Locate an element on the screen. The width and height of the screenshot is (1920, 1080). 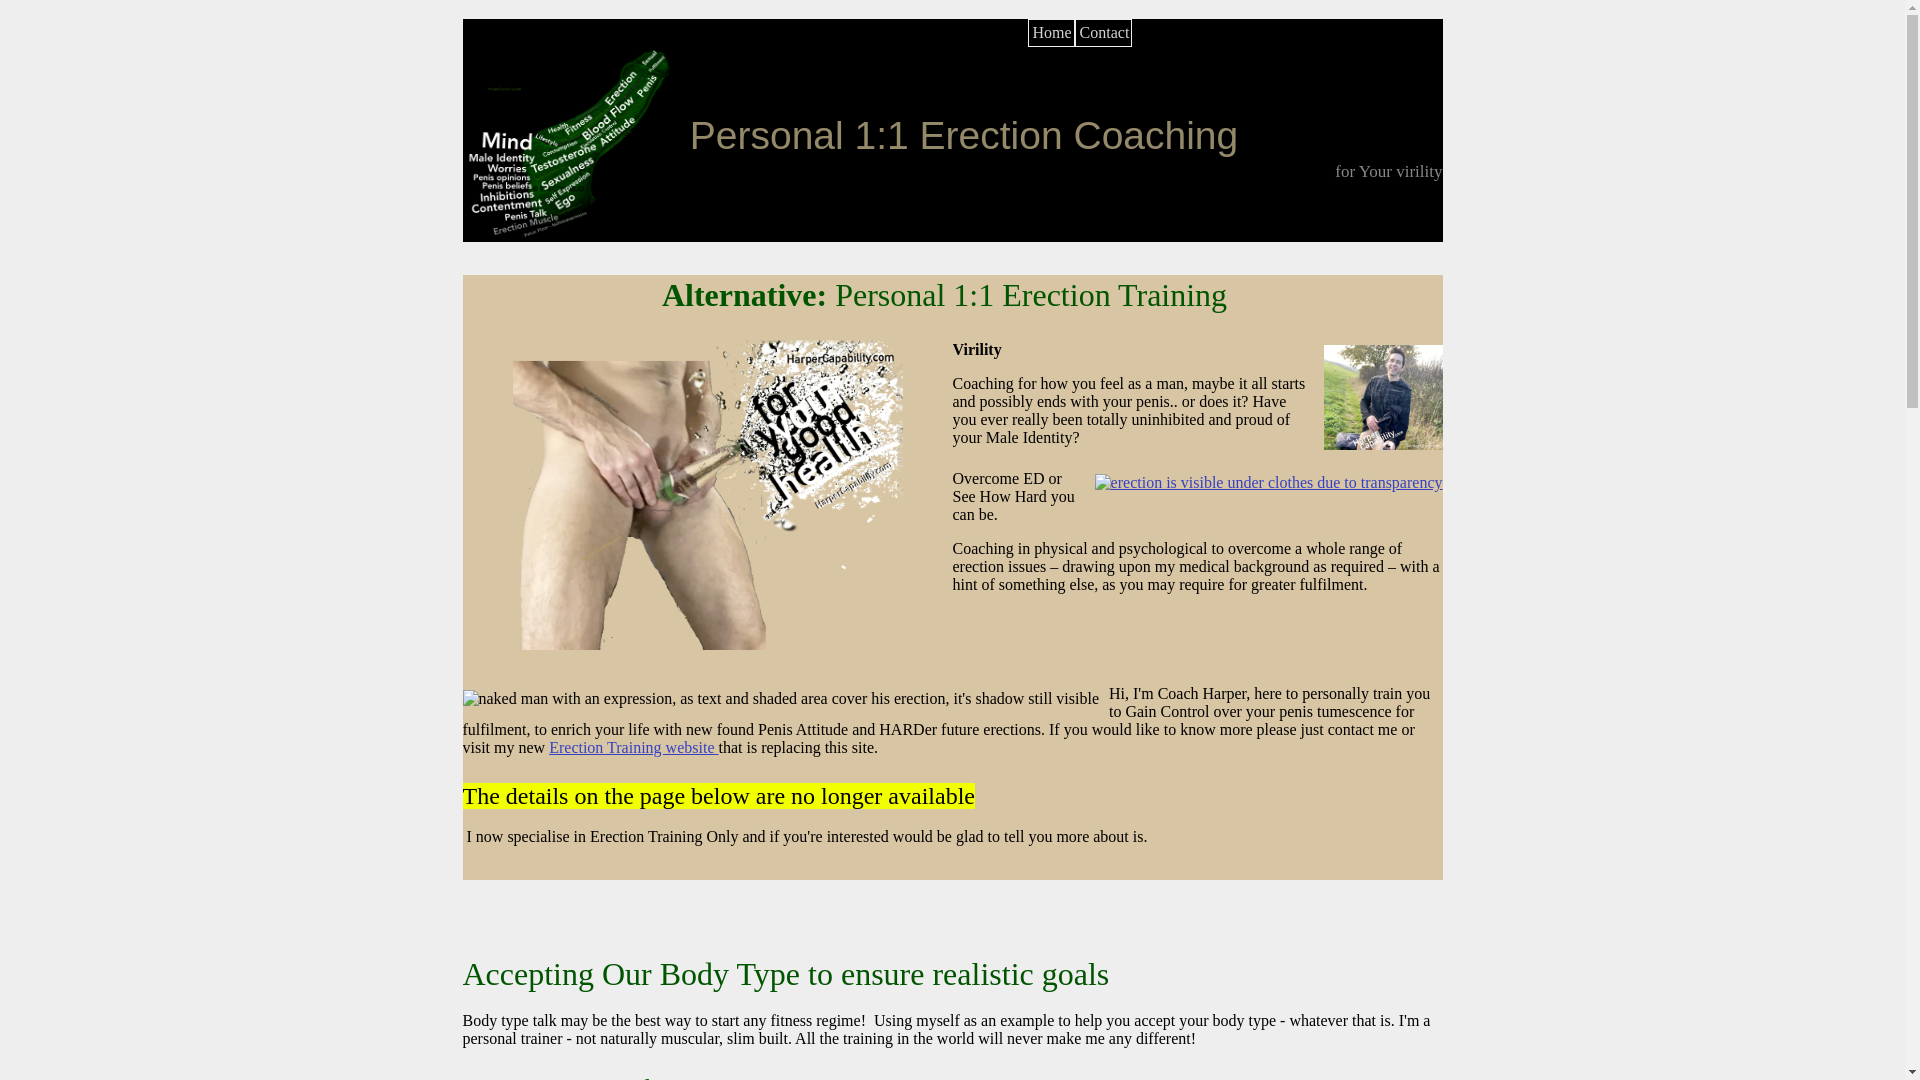
Erection Training website is located at coordinates (634, 747).